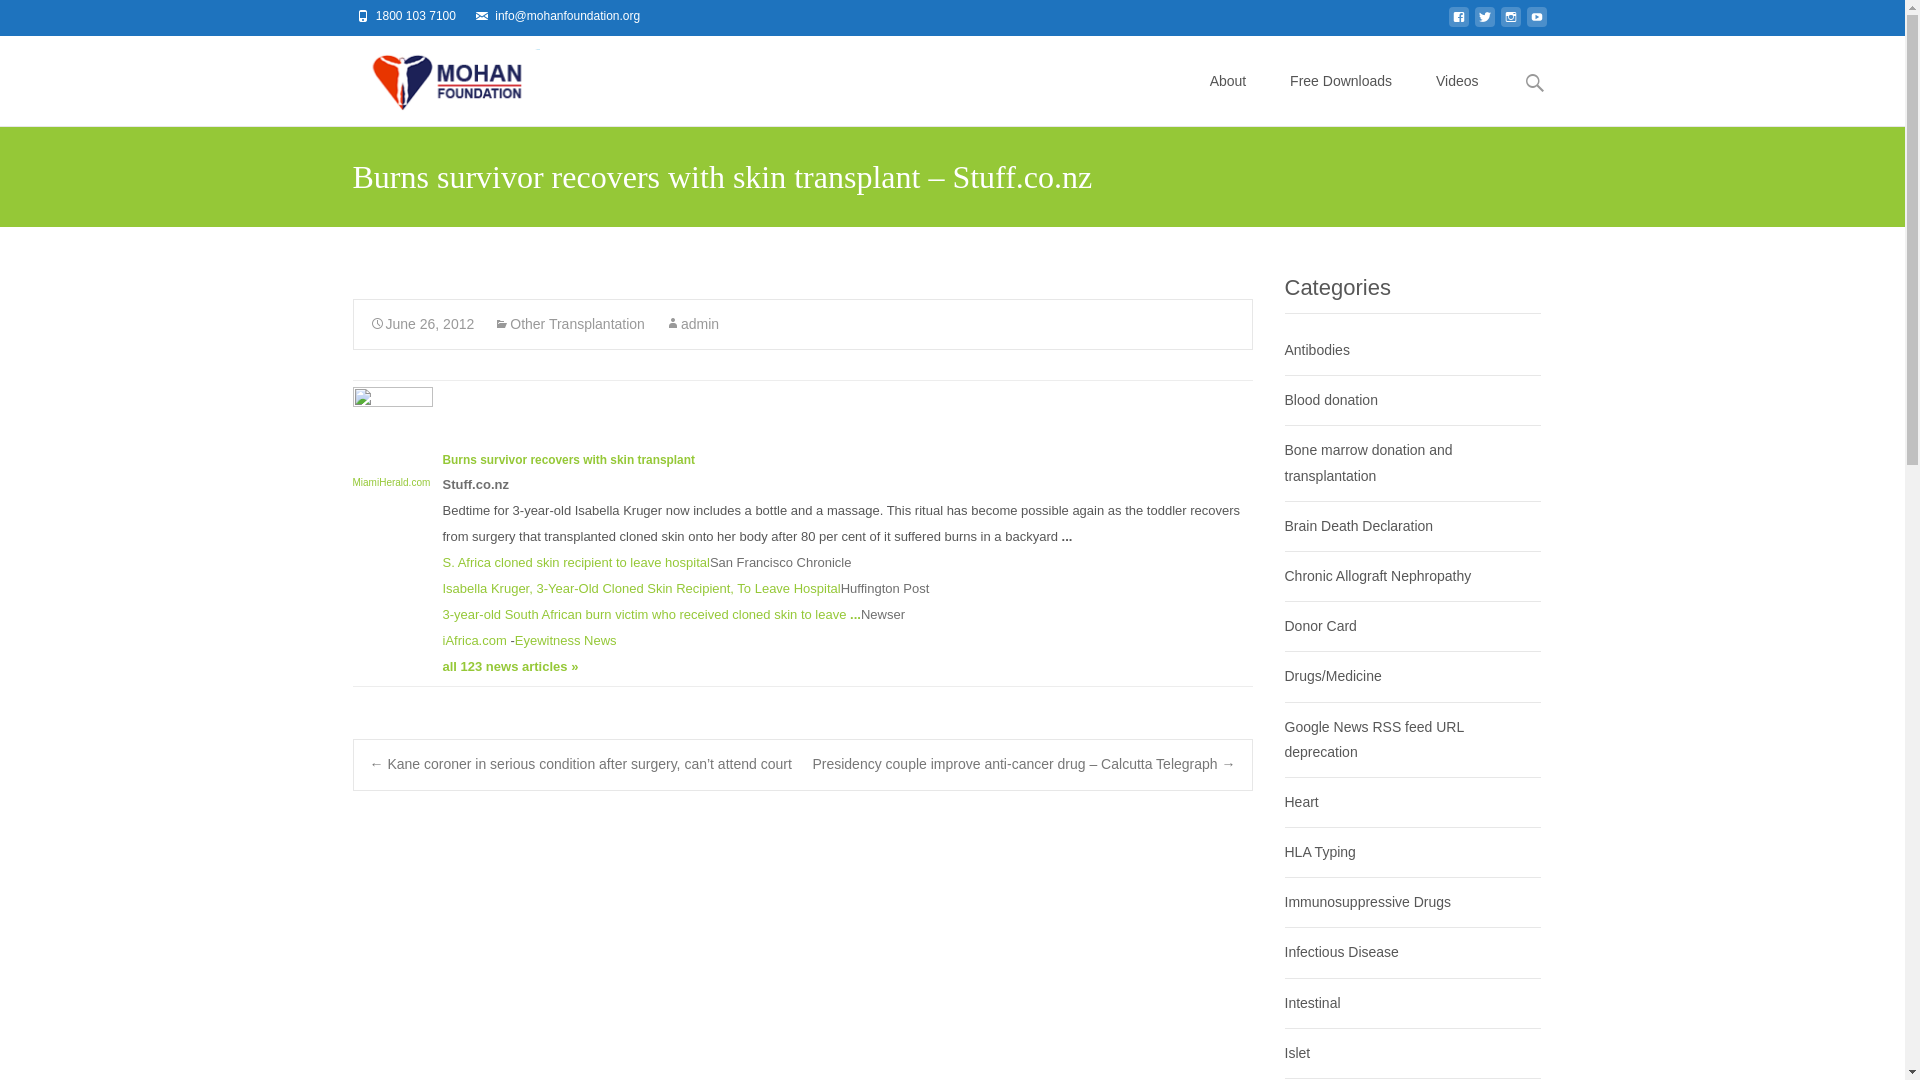 Image resolution: width=1920 pixels, height=1080 pixels. I want to click on HLA Typing, so click(1320, 851).